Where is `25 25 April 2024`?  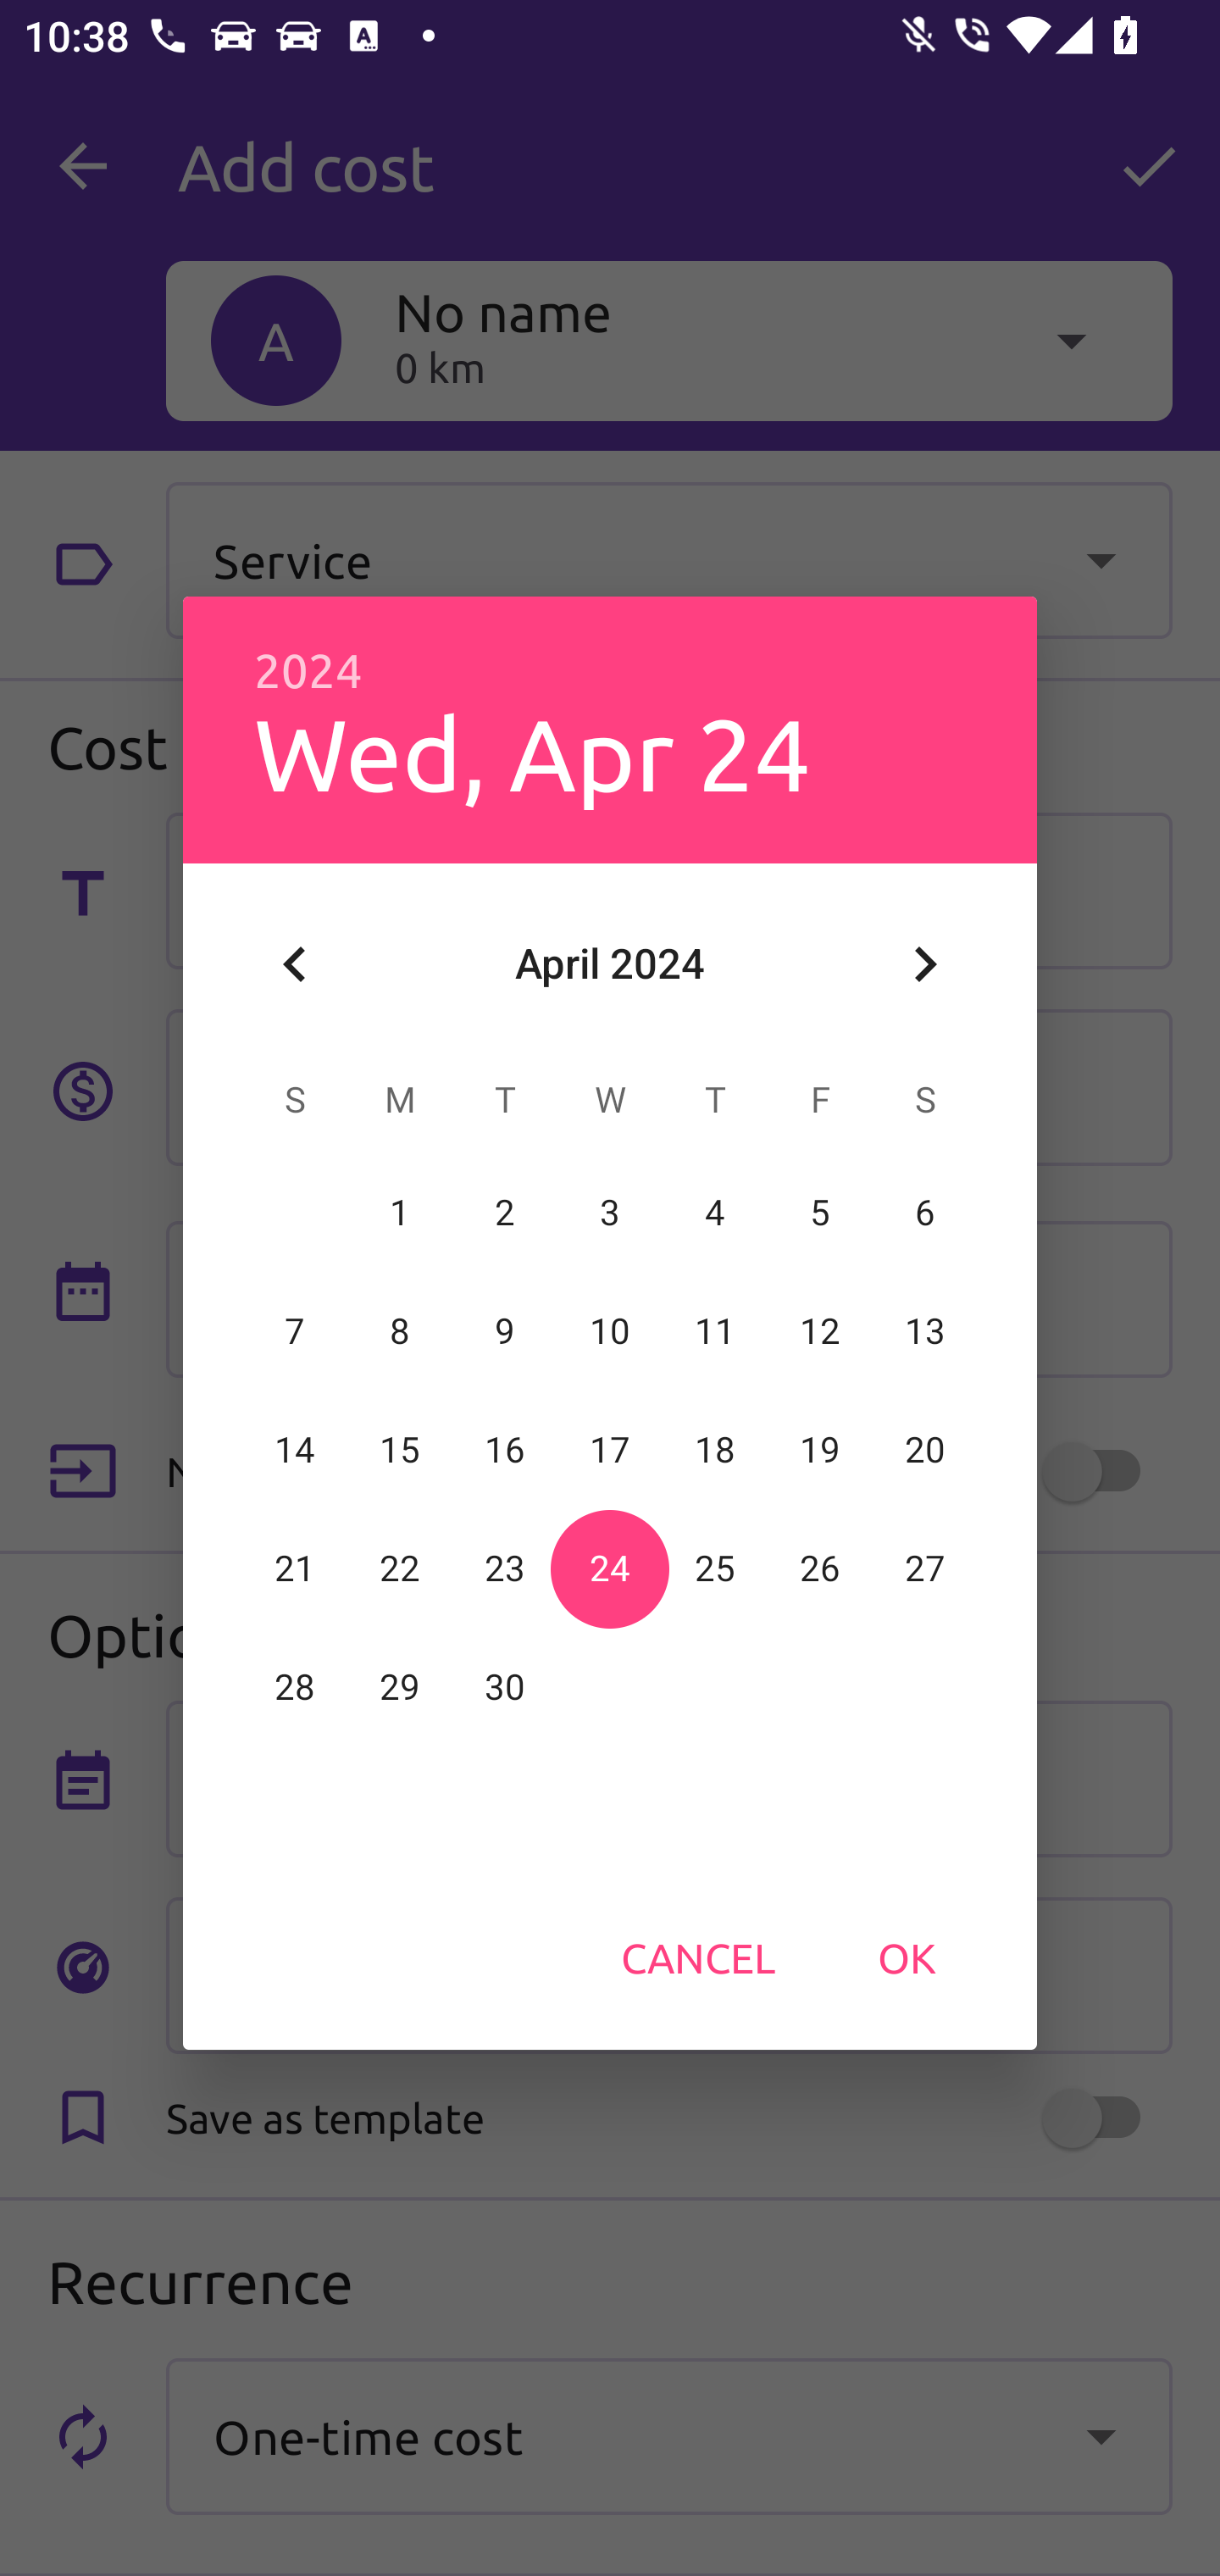
25 25 April 2024 is located at coordinates (714, 1568).